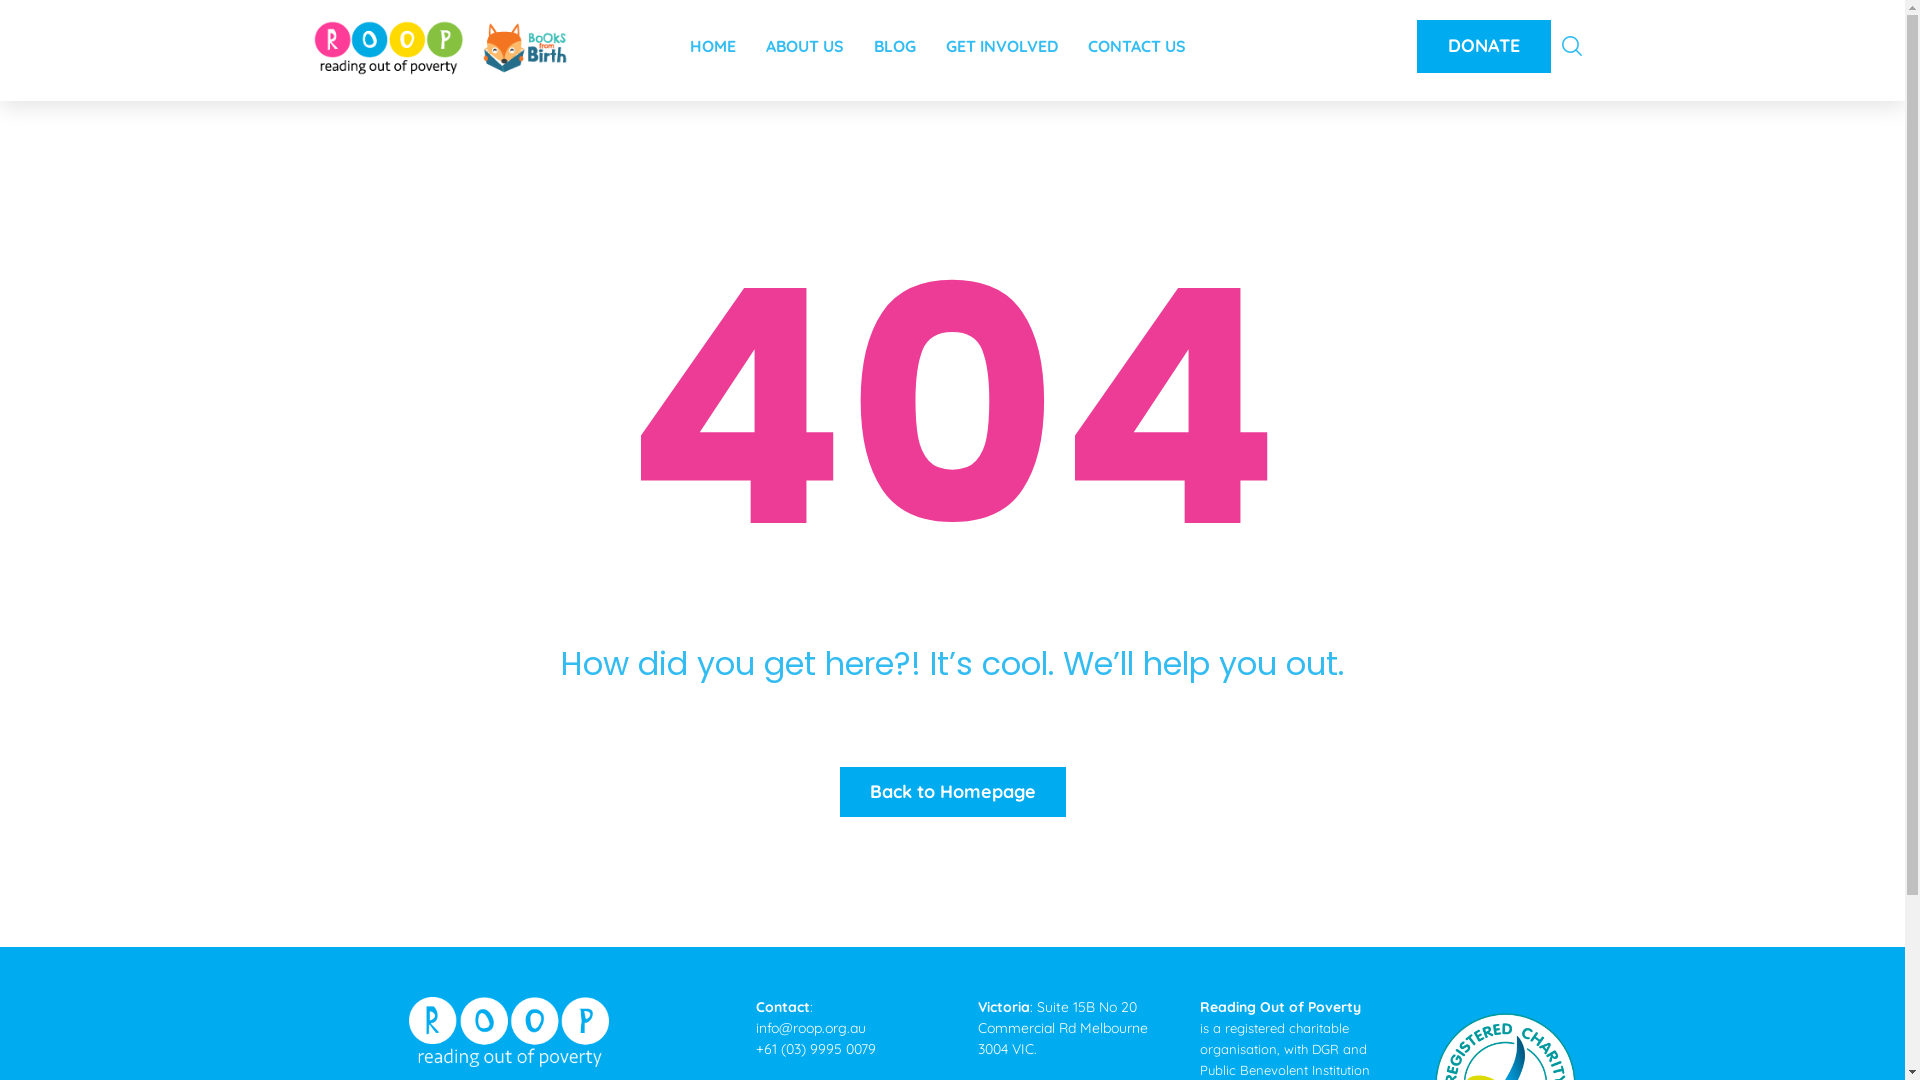 The image size is (1920, 1080). Describe the element at coordinates (1137, 40) in the screenshot. I see `CONTACT US` at that location.